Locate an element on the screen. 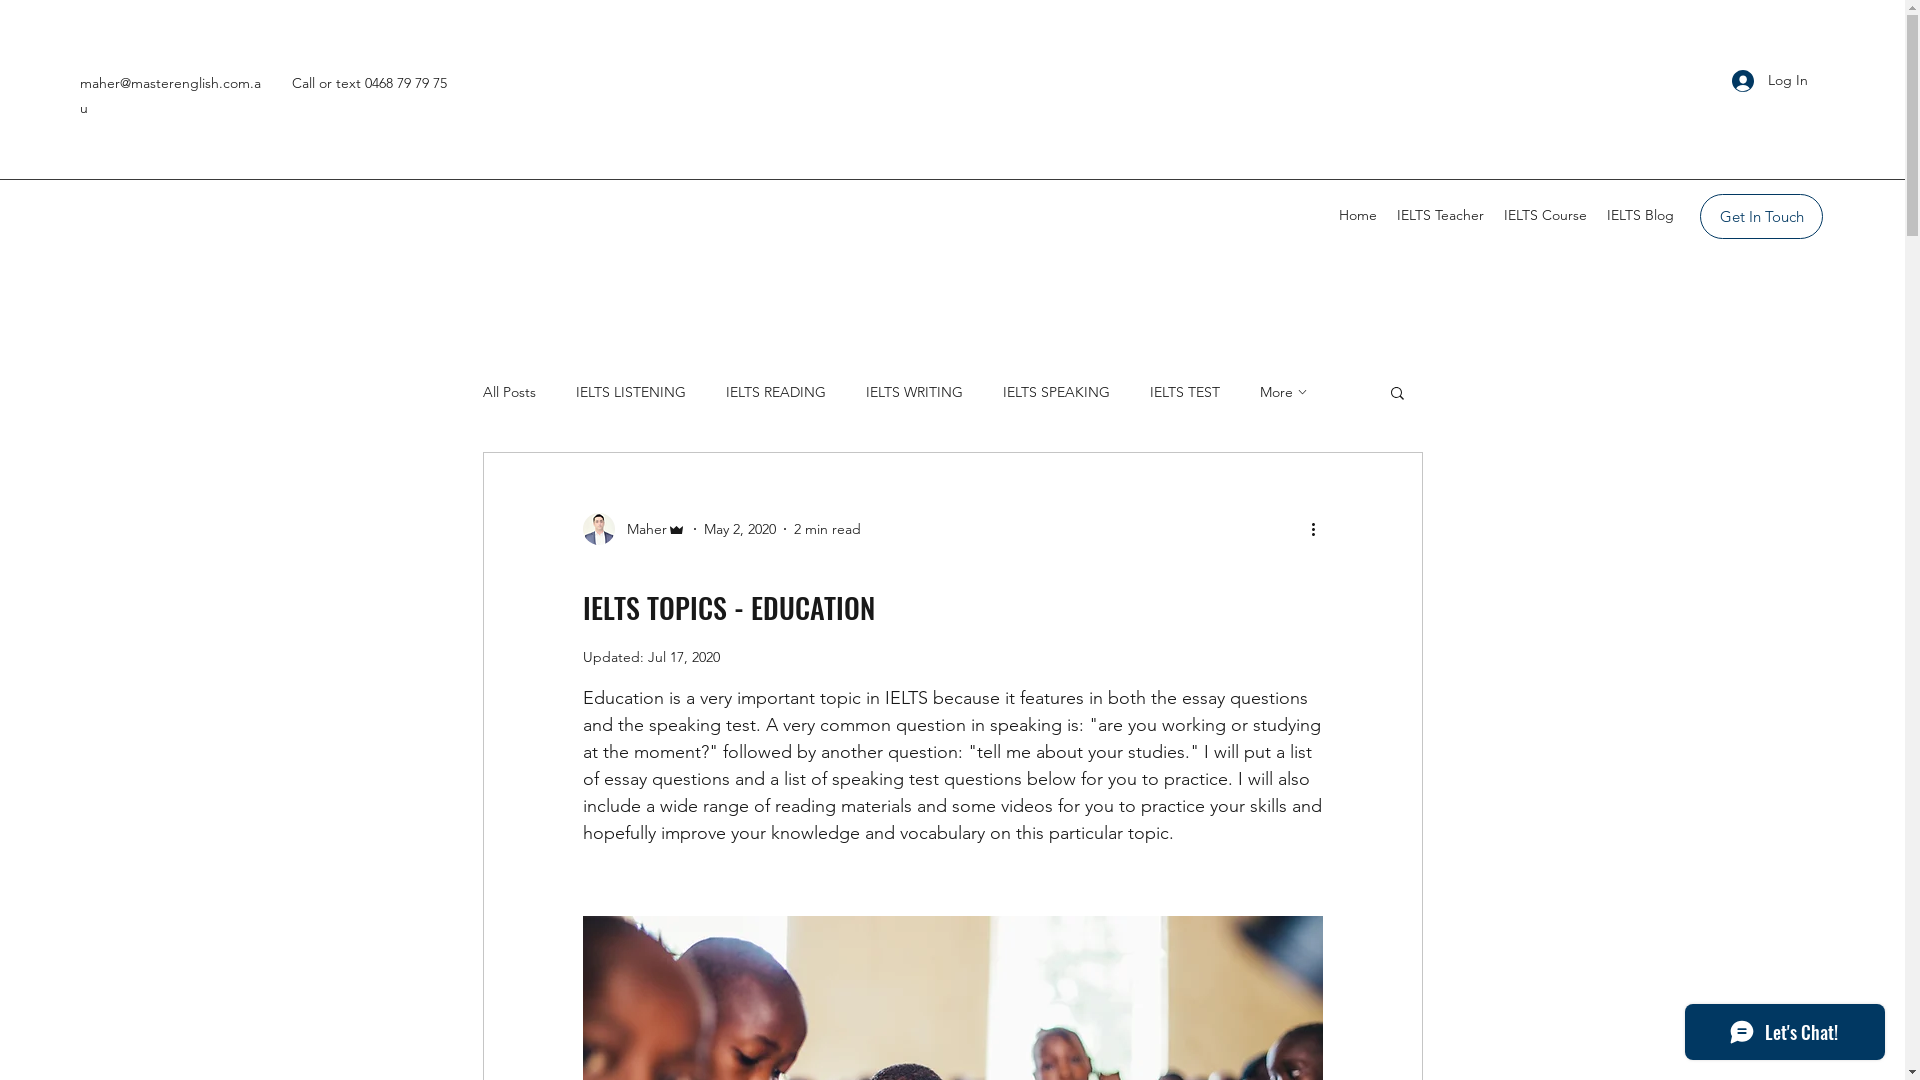 The height and width of the screenshot is (1080, 1920). All Posts is located at coordinates (508, 392).